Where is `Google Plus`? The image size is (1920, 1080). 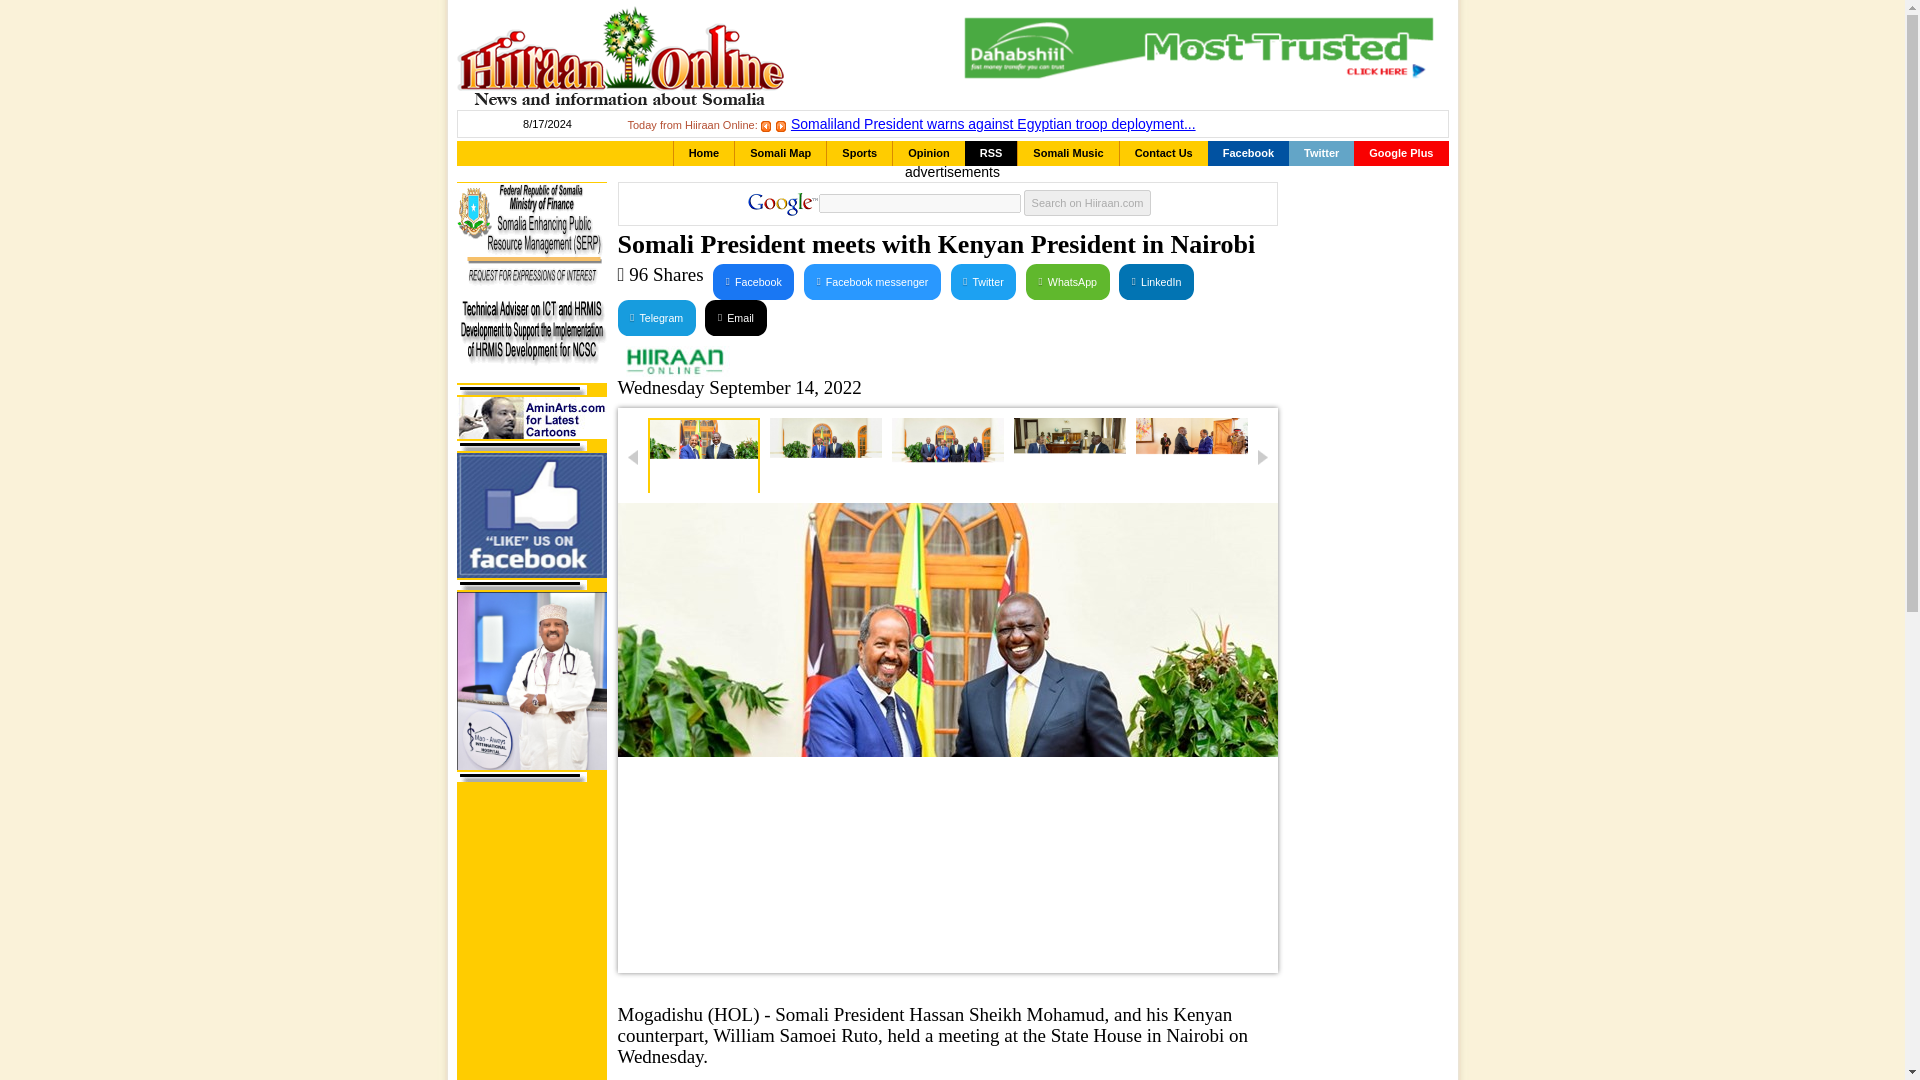 Google Plus is located at coordinates (1400, 154).